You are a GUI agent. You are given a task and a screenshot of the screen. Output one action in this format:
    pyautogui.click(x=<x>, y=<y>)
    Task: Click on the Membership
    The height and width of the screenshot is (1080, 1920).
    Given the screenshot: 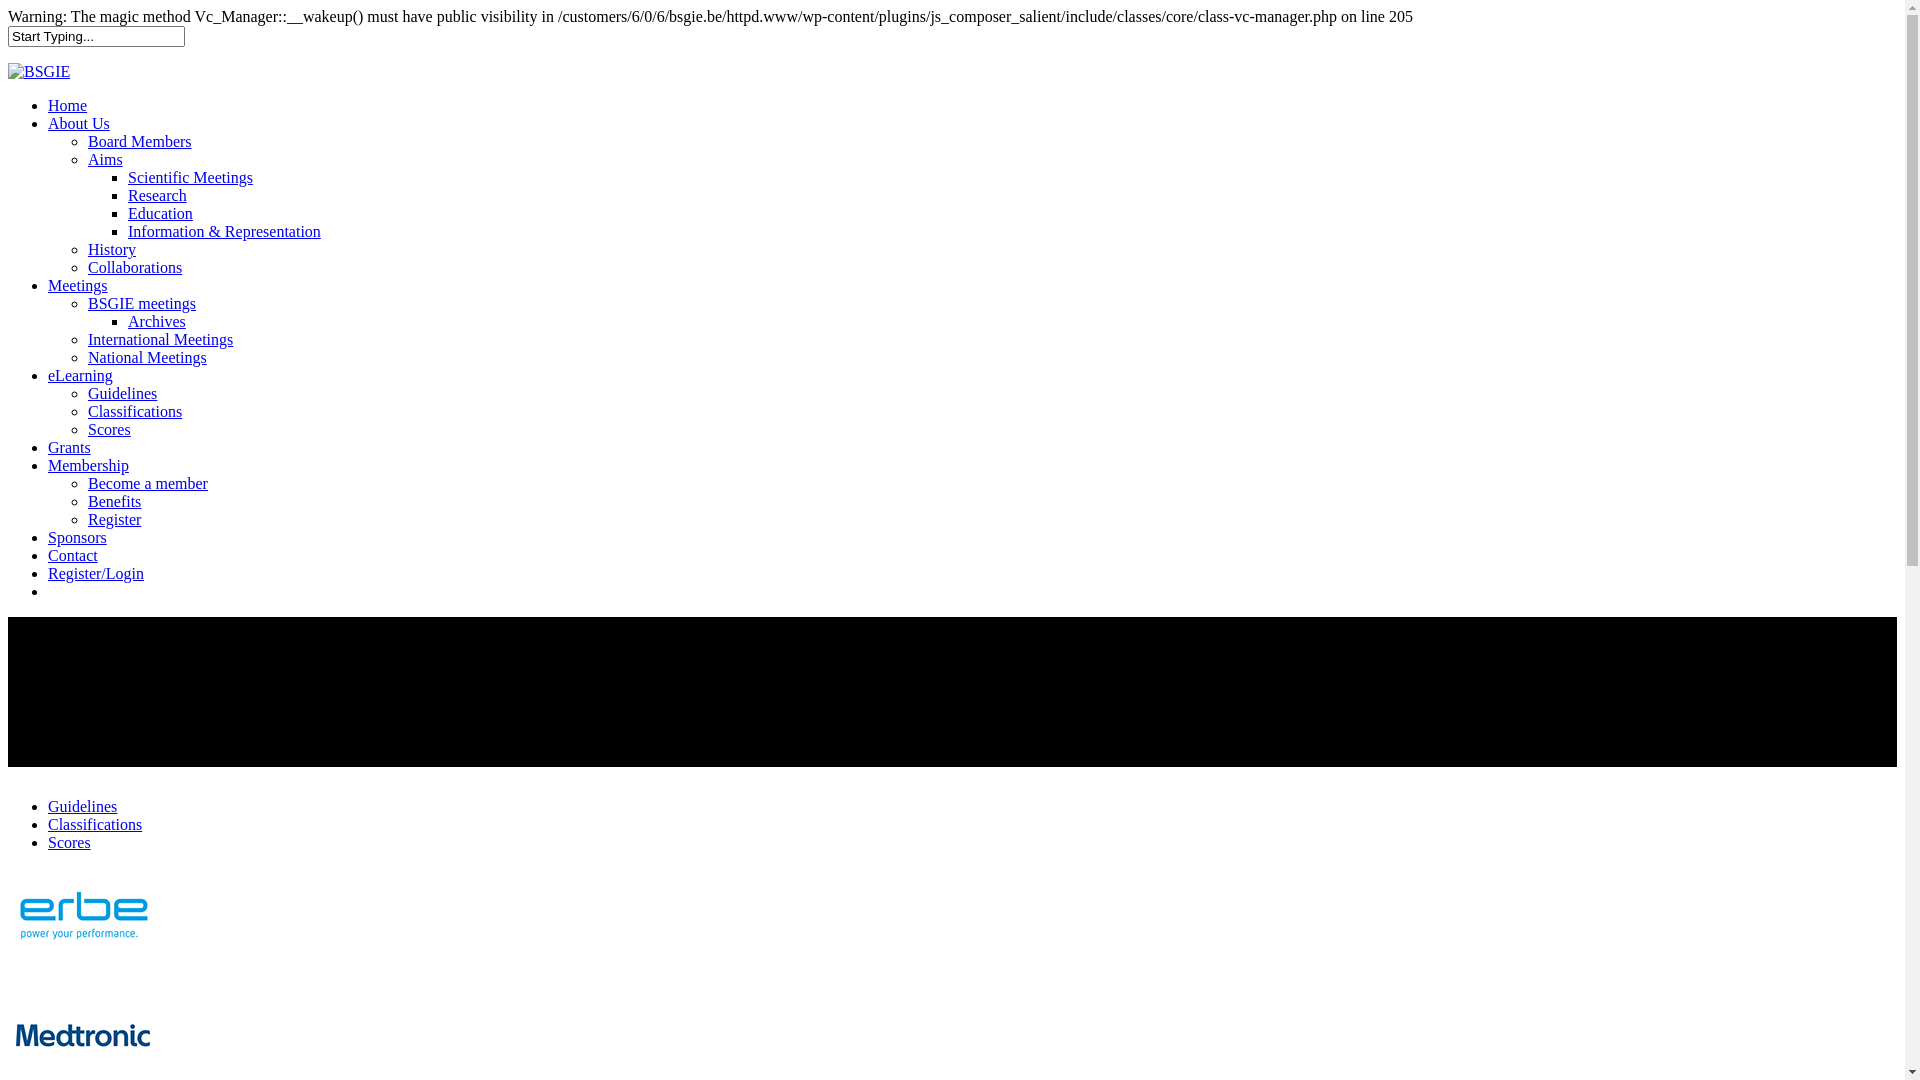 What is the action you would take?
    pyautogui.click(x=88, y=466)
    